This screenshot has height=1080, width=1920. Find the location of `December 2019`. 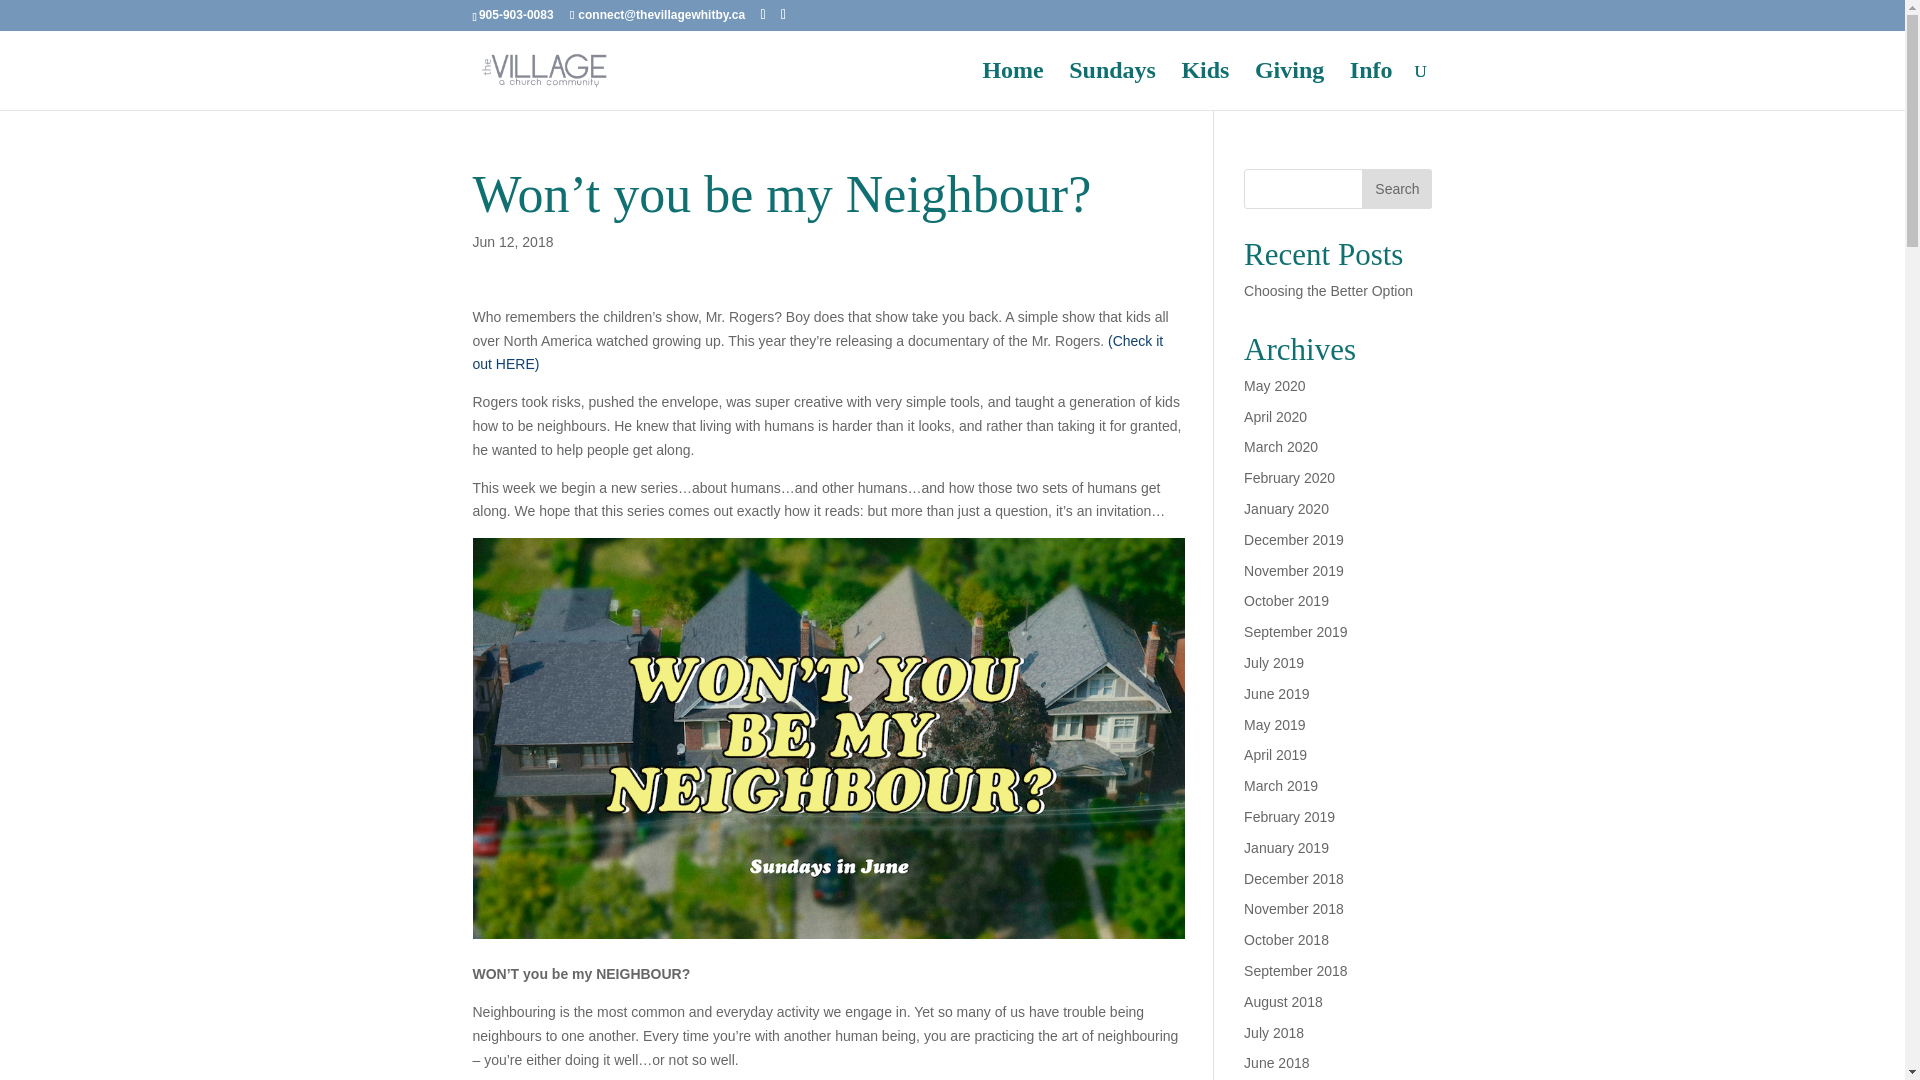

December 2019 is located at coordinates (1294, 540).